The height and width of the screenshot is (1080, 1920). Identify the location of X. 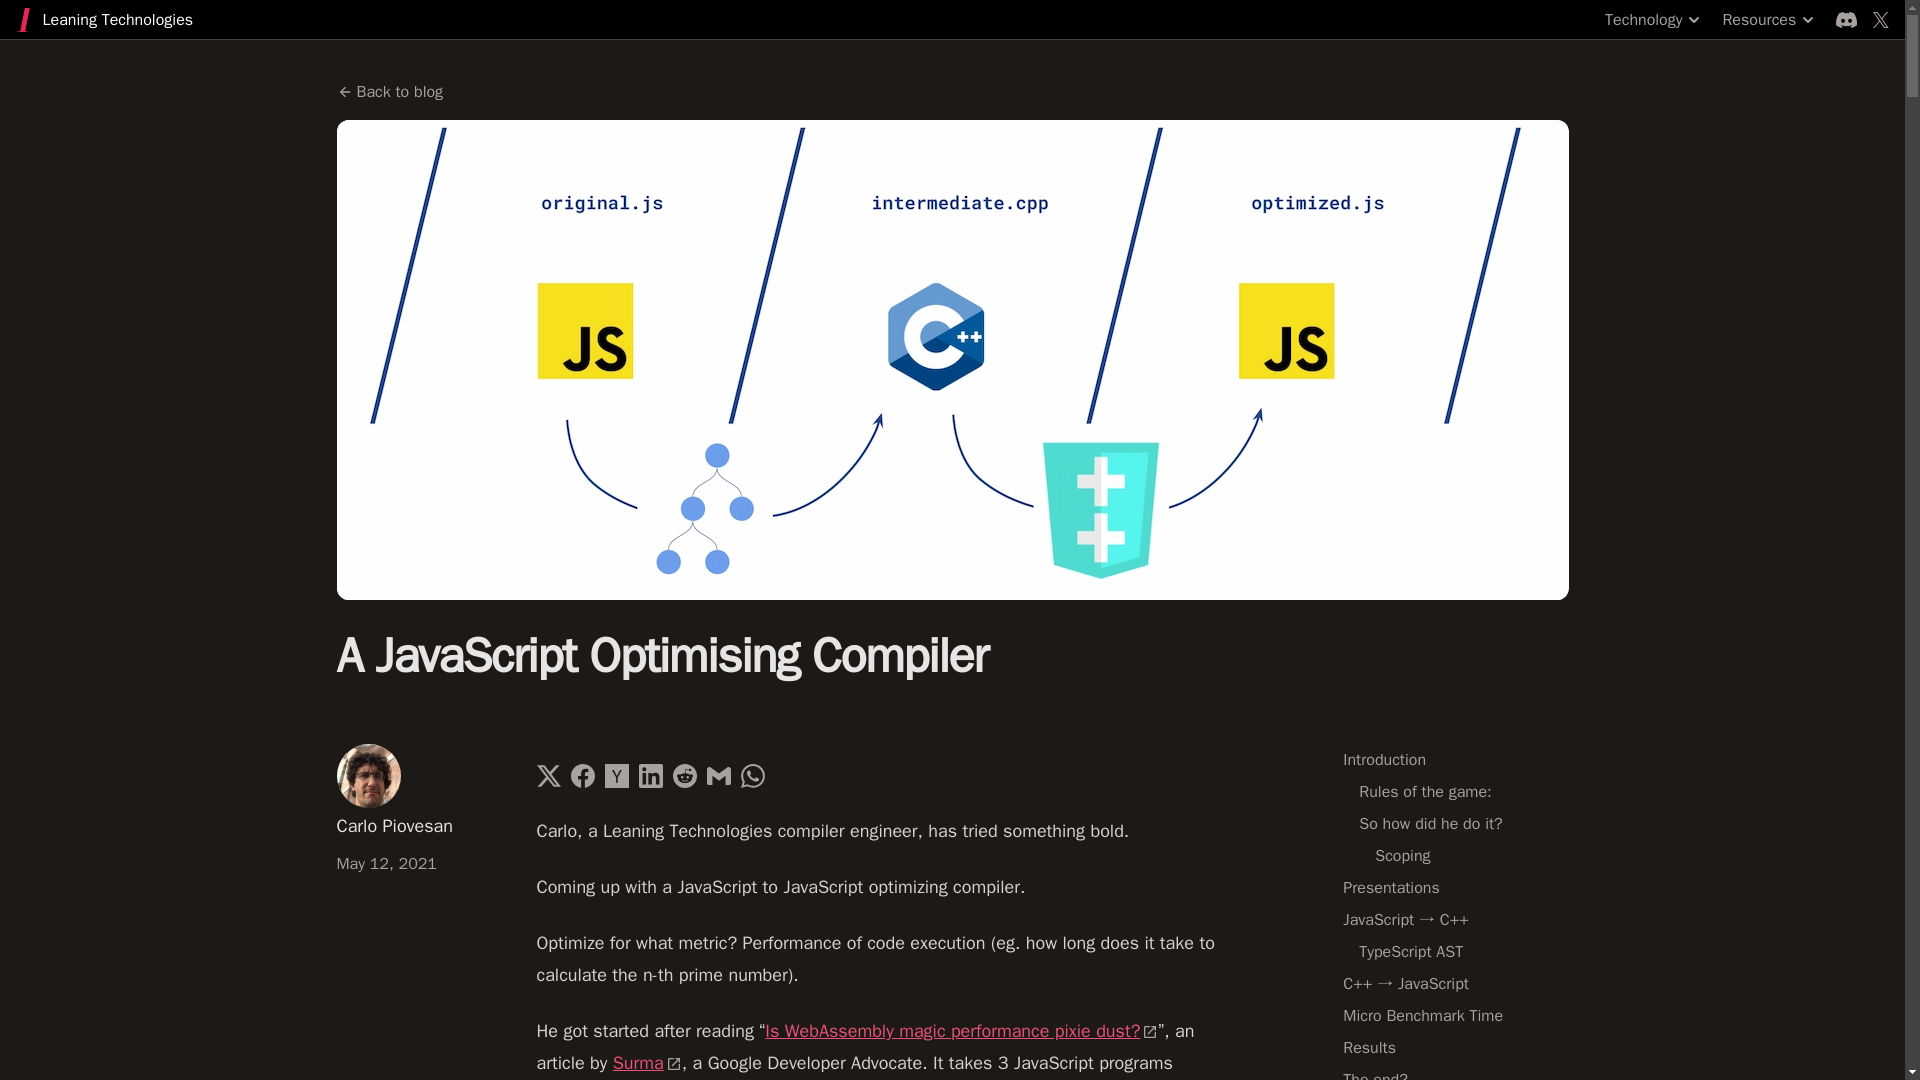
(1881, 20).